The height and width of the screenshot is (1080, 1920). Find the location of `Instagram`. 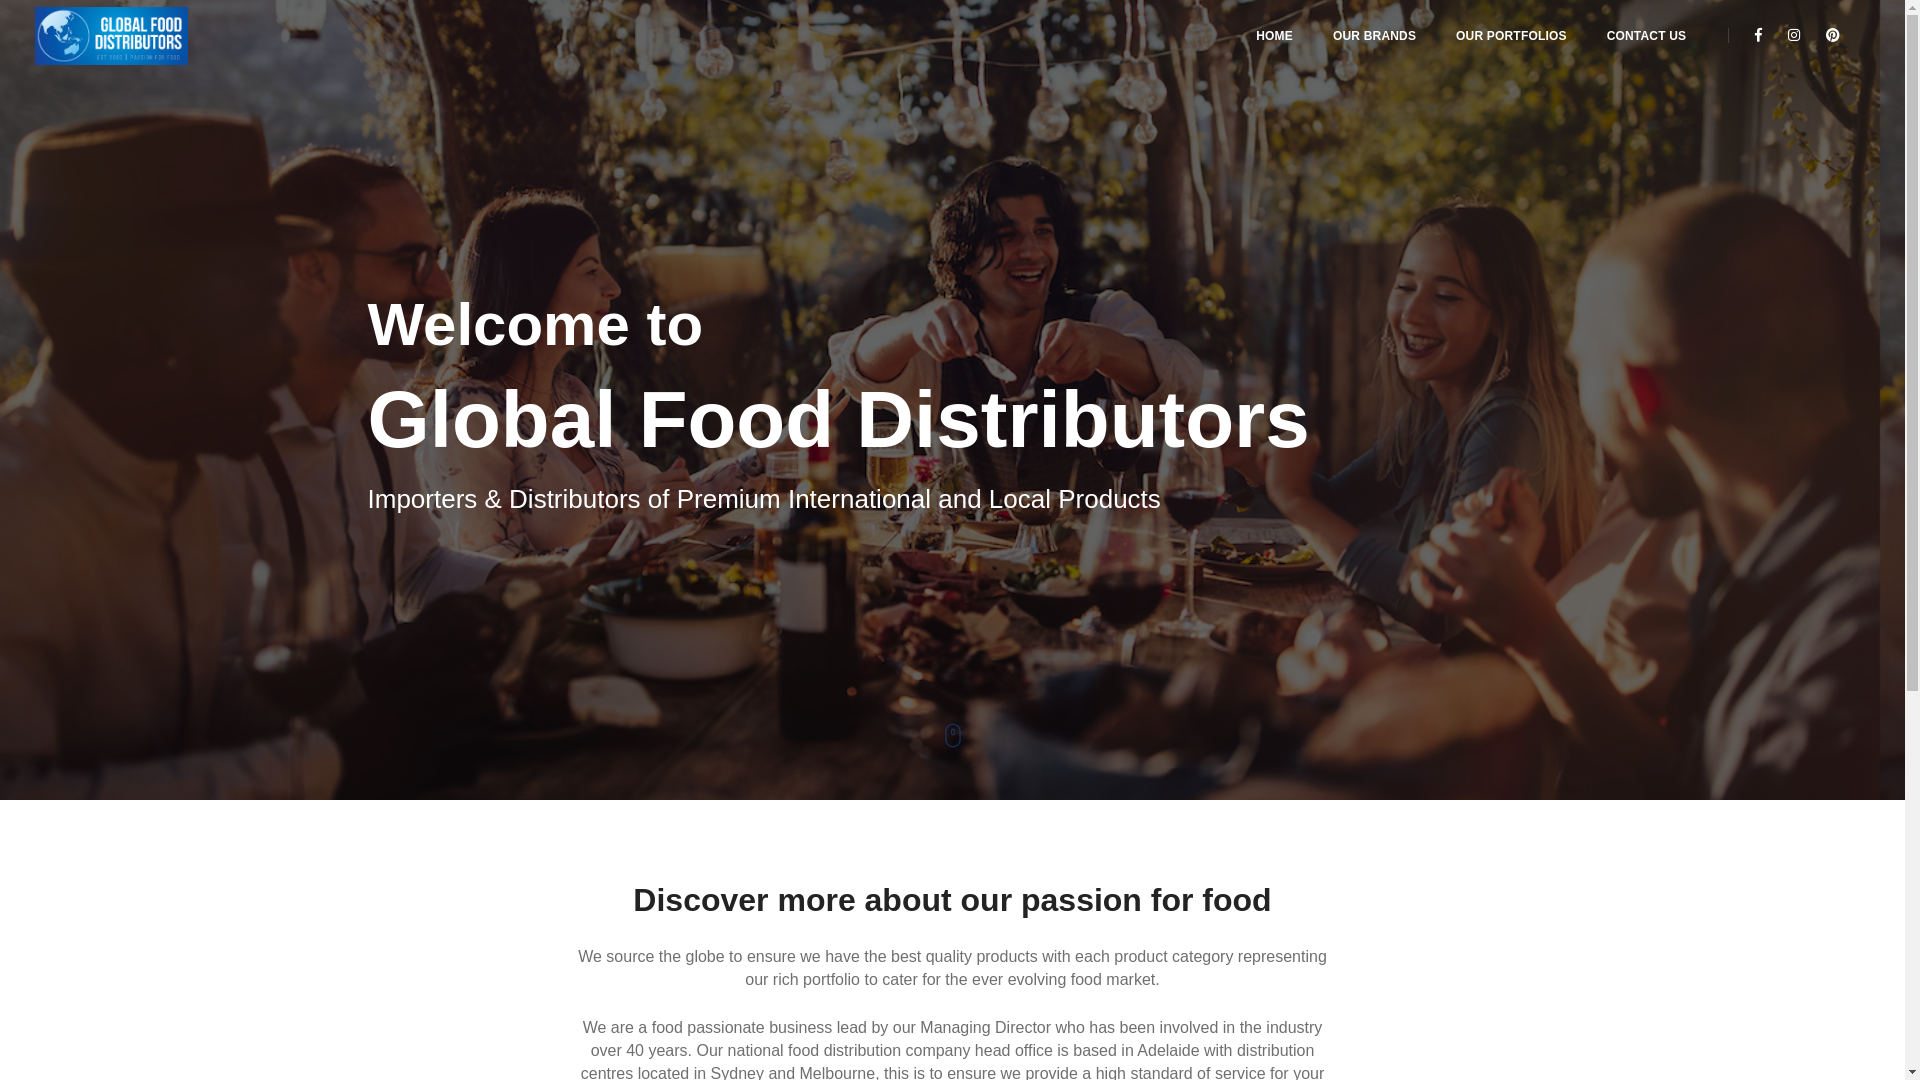

Instagram is located at coordinates (1794, 35).